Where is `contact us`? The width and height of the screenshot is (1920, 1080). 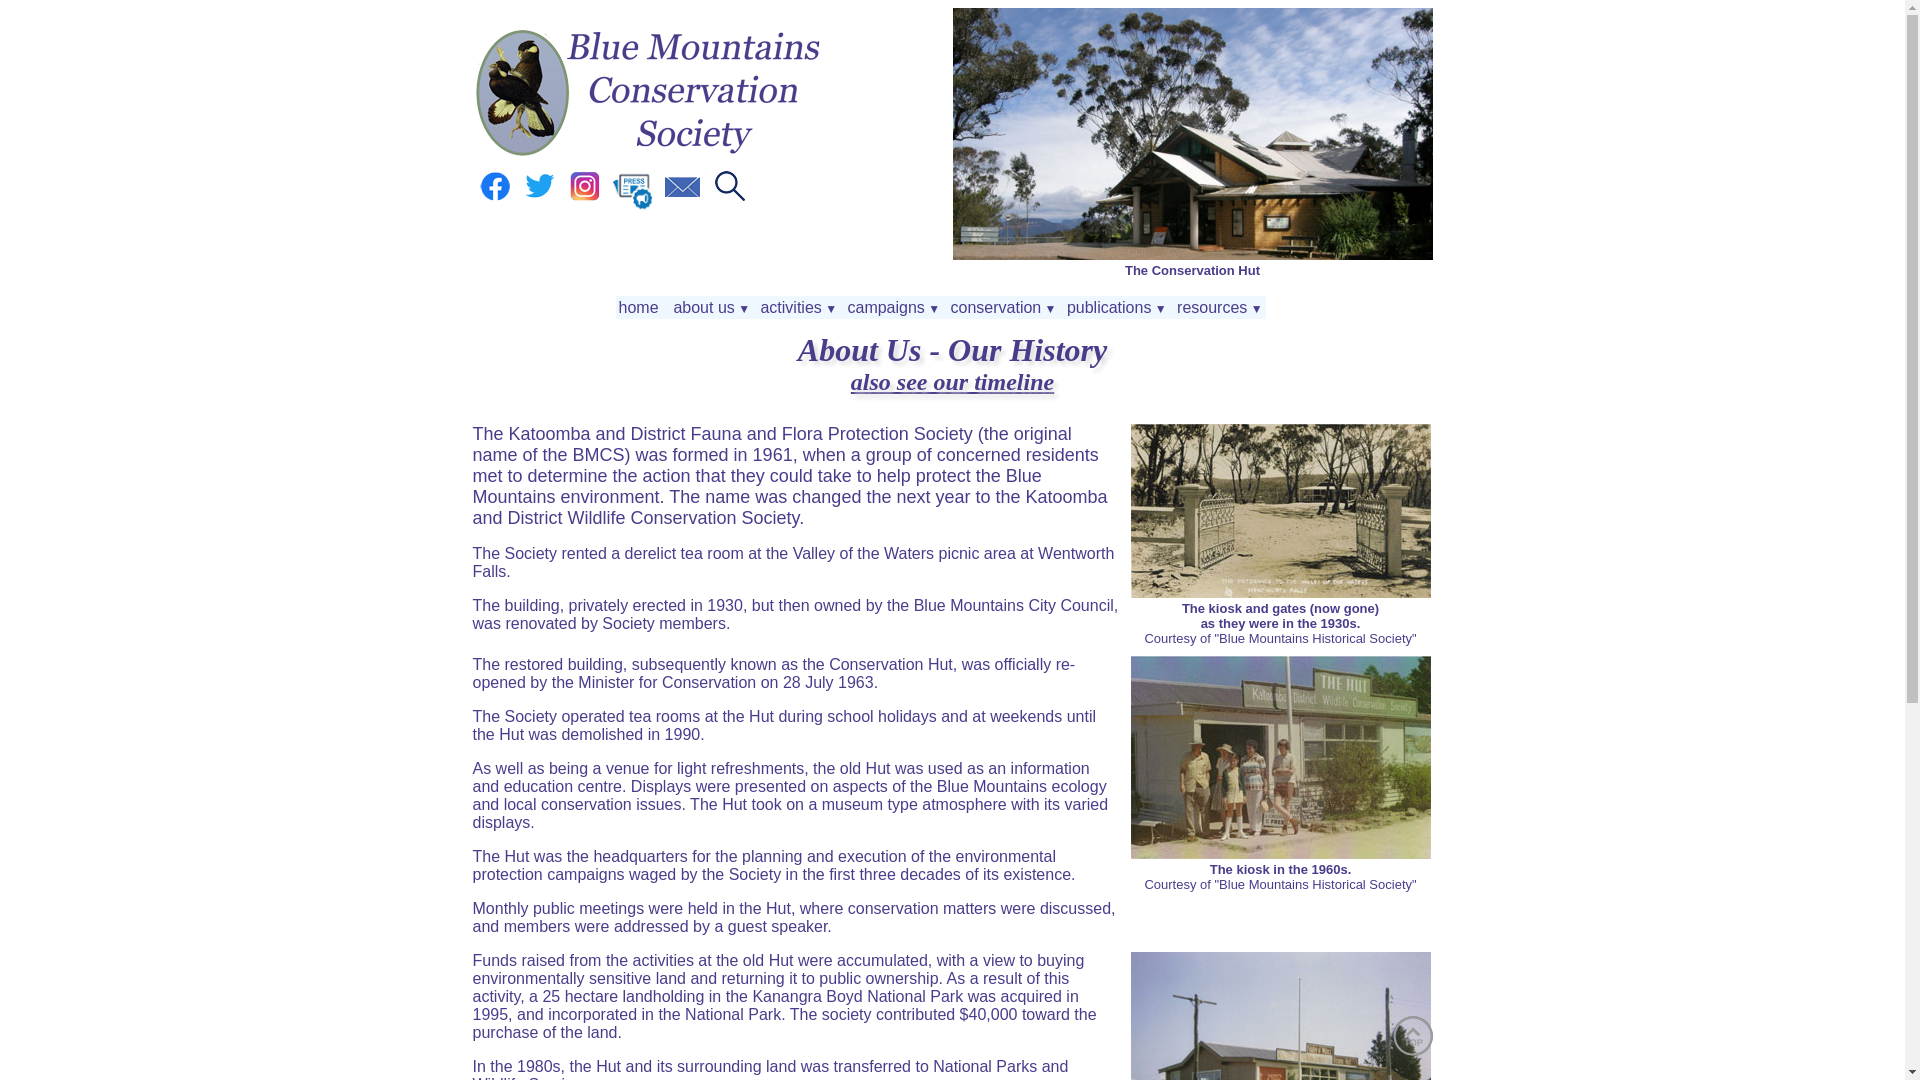
contact us is located at coordinates (682, 196).